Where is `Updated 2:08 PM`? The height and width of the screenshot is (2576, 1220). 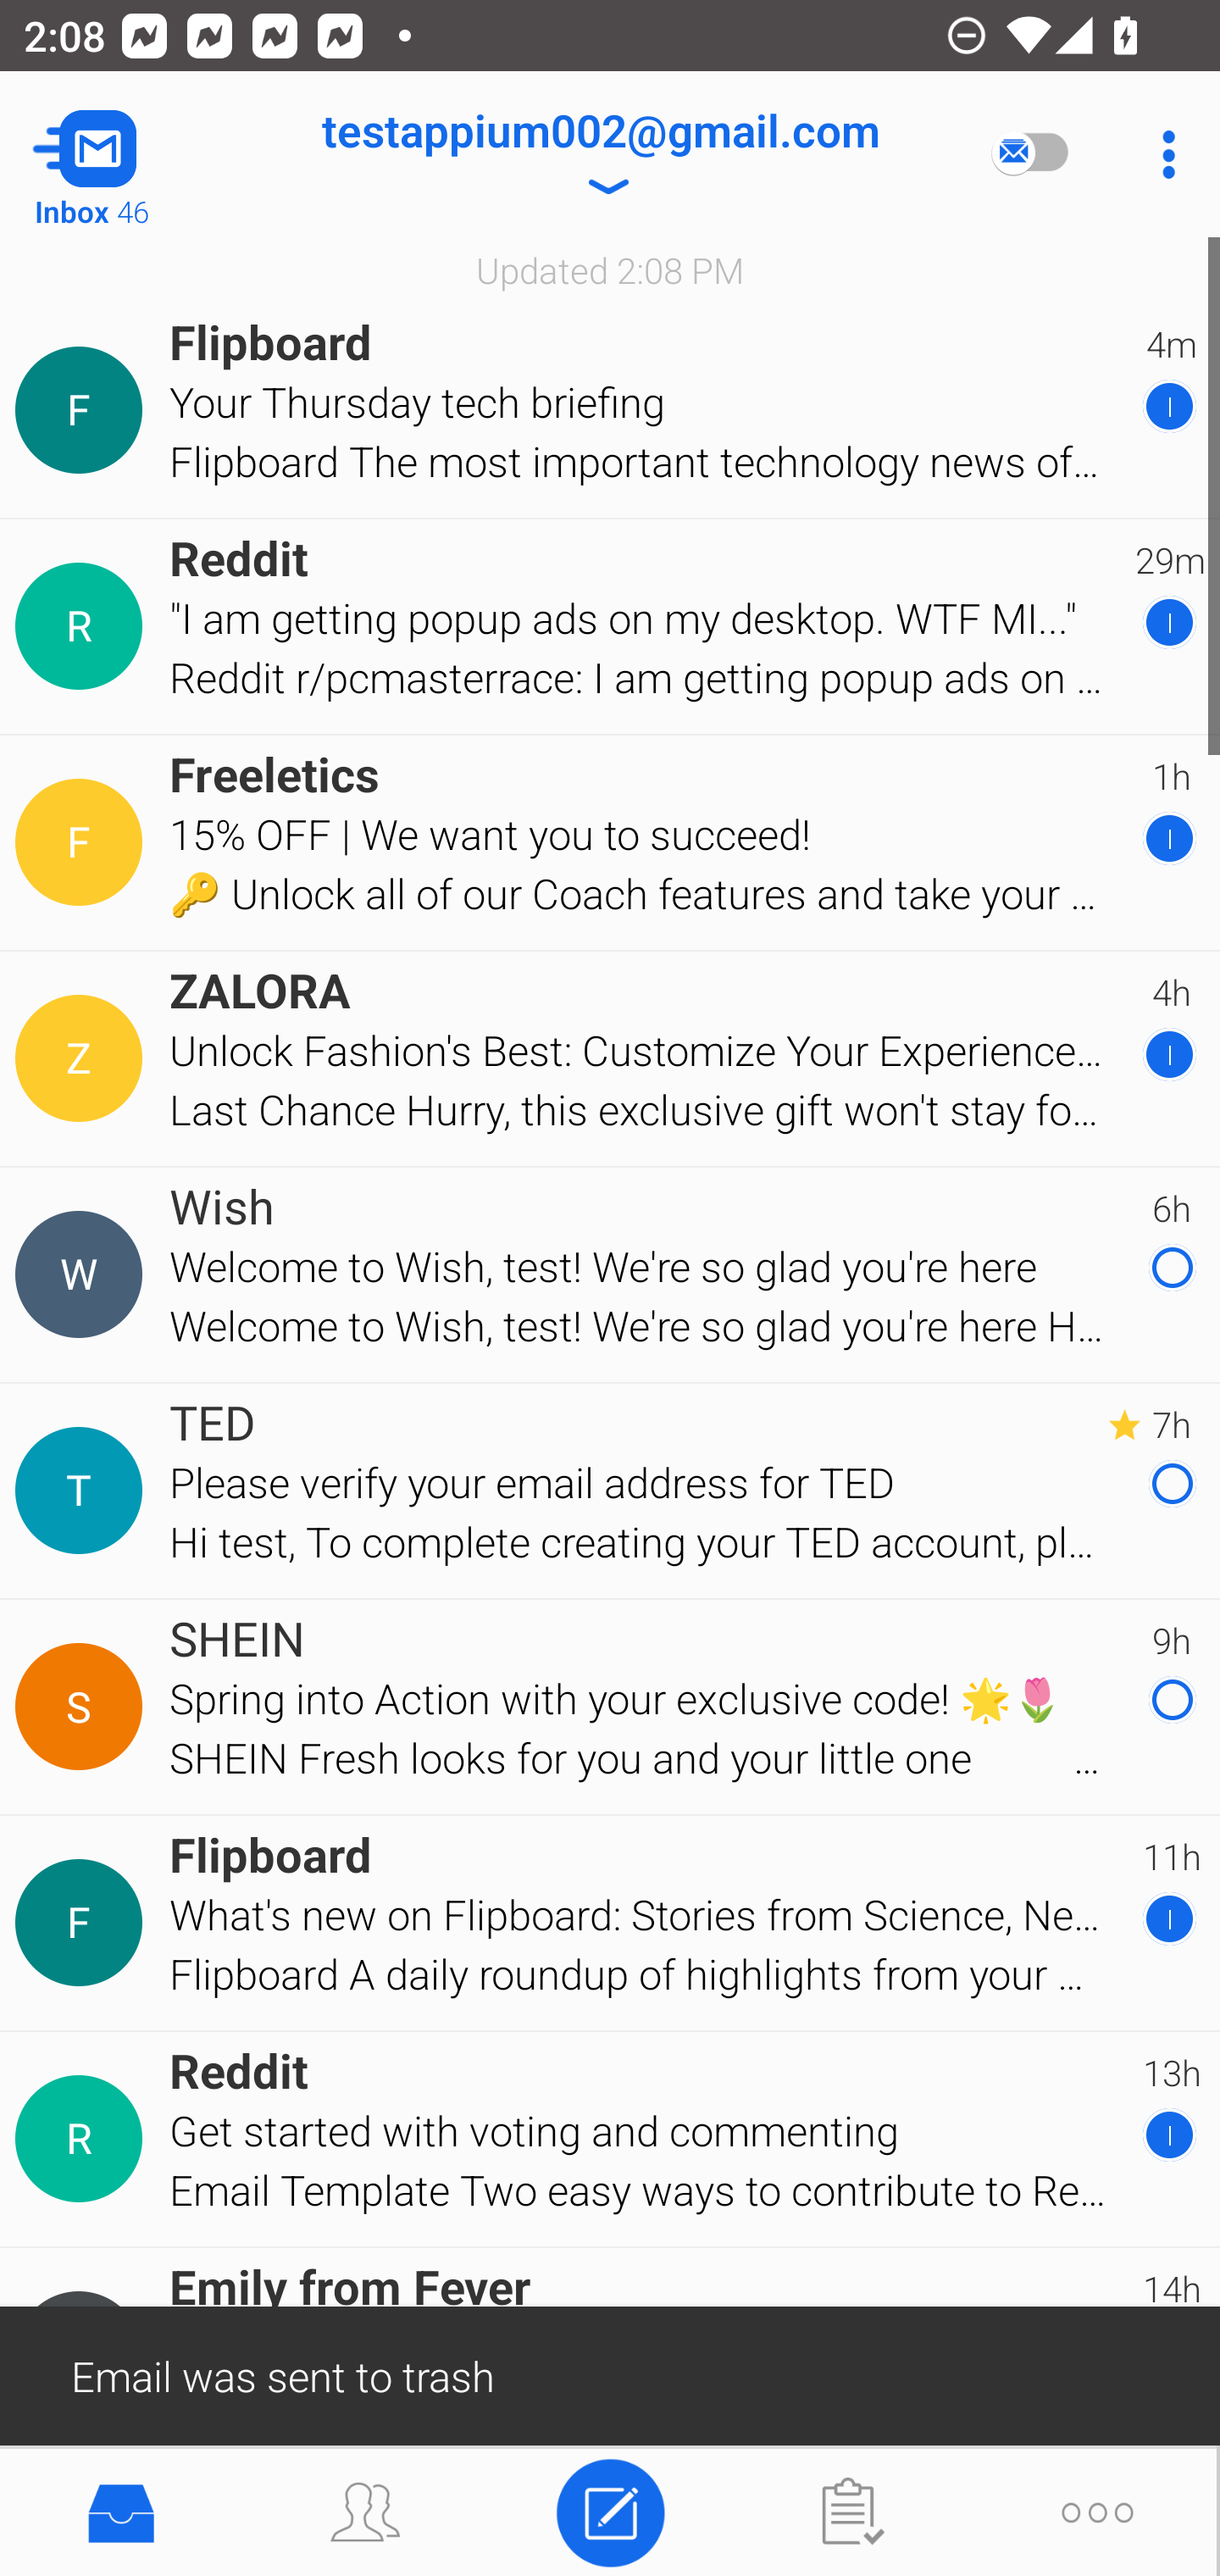
Updated 2:08 PM is located at coordinates (610, 269).